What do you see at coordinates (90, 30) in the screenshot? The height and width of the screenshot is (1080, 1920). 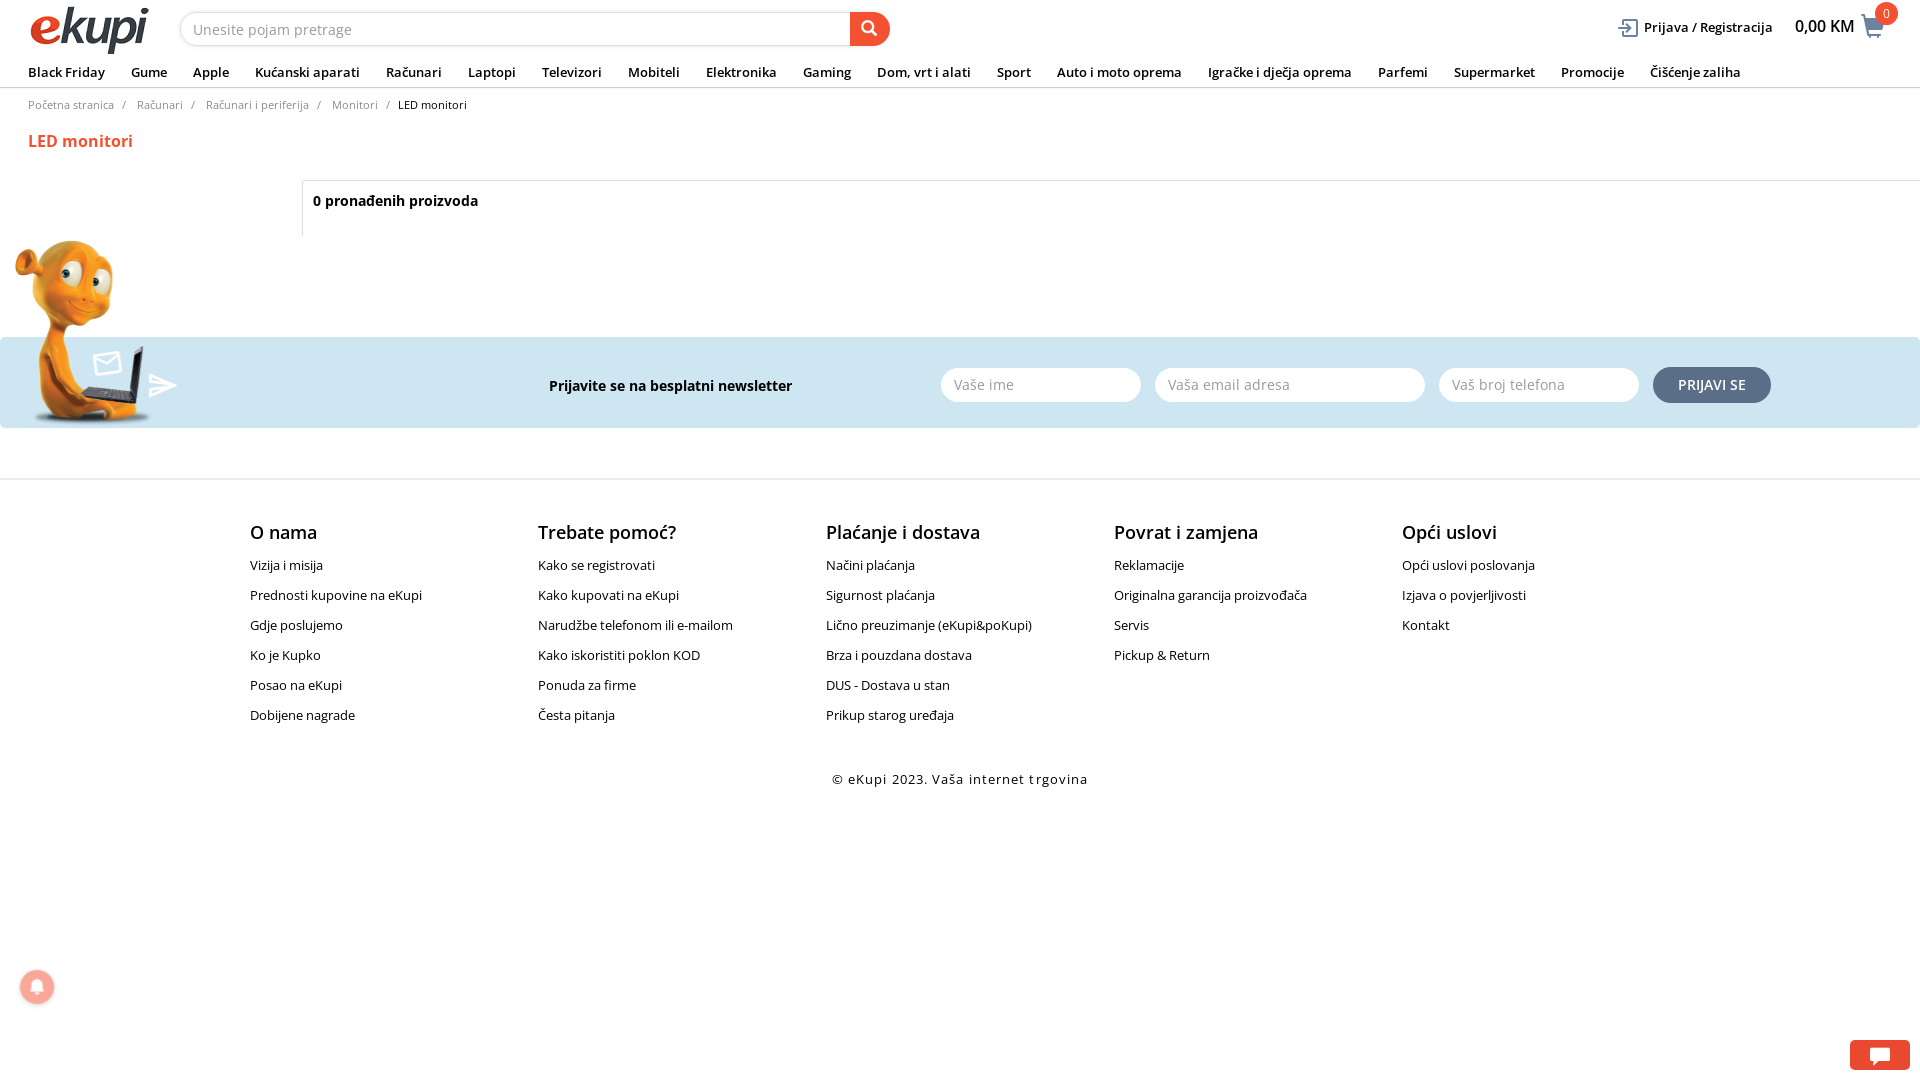 I see `eKupi logo` at bounding box center [90, 30].